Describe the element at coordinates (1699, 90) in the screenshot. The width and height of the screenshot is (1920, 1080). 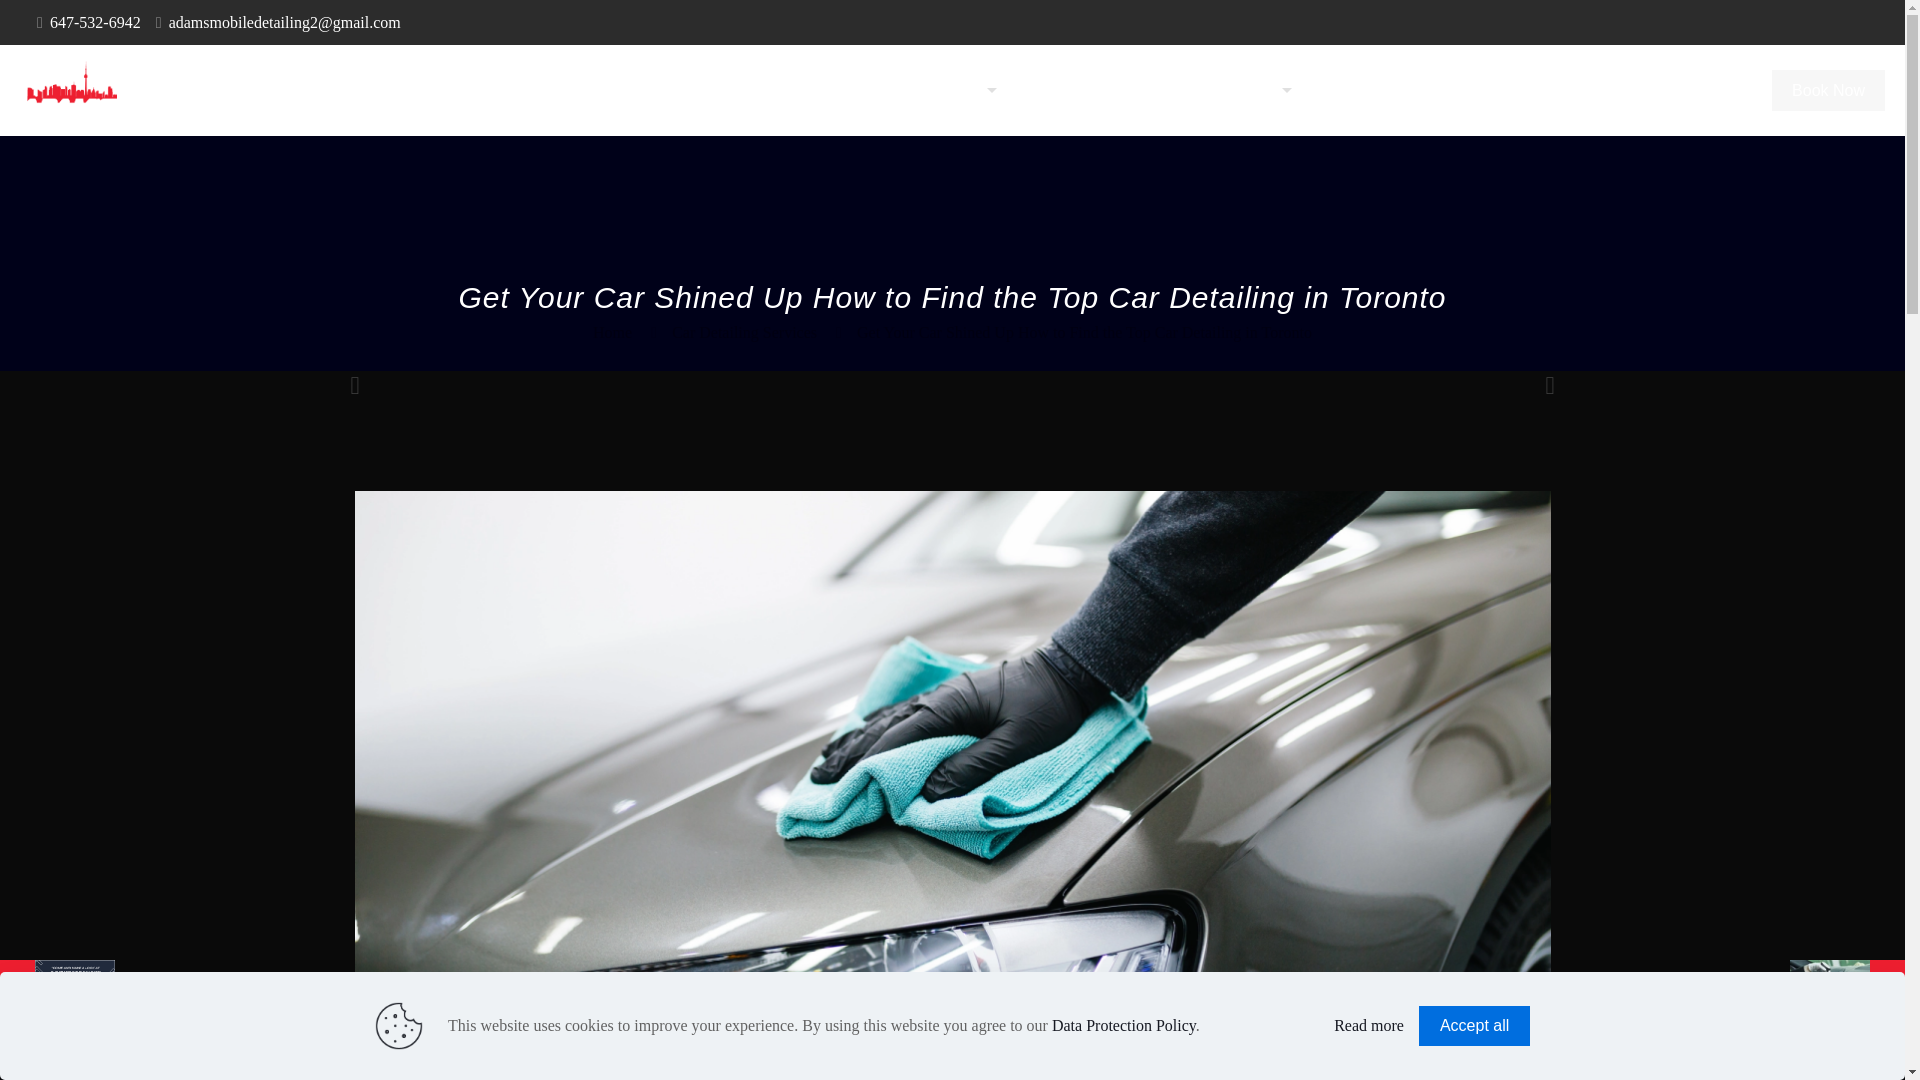
I see `Contact` at that location.